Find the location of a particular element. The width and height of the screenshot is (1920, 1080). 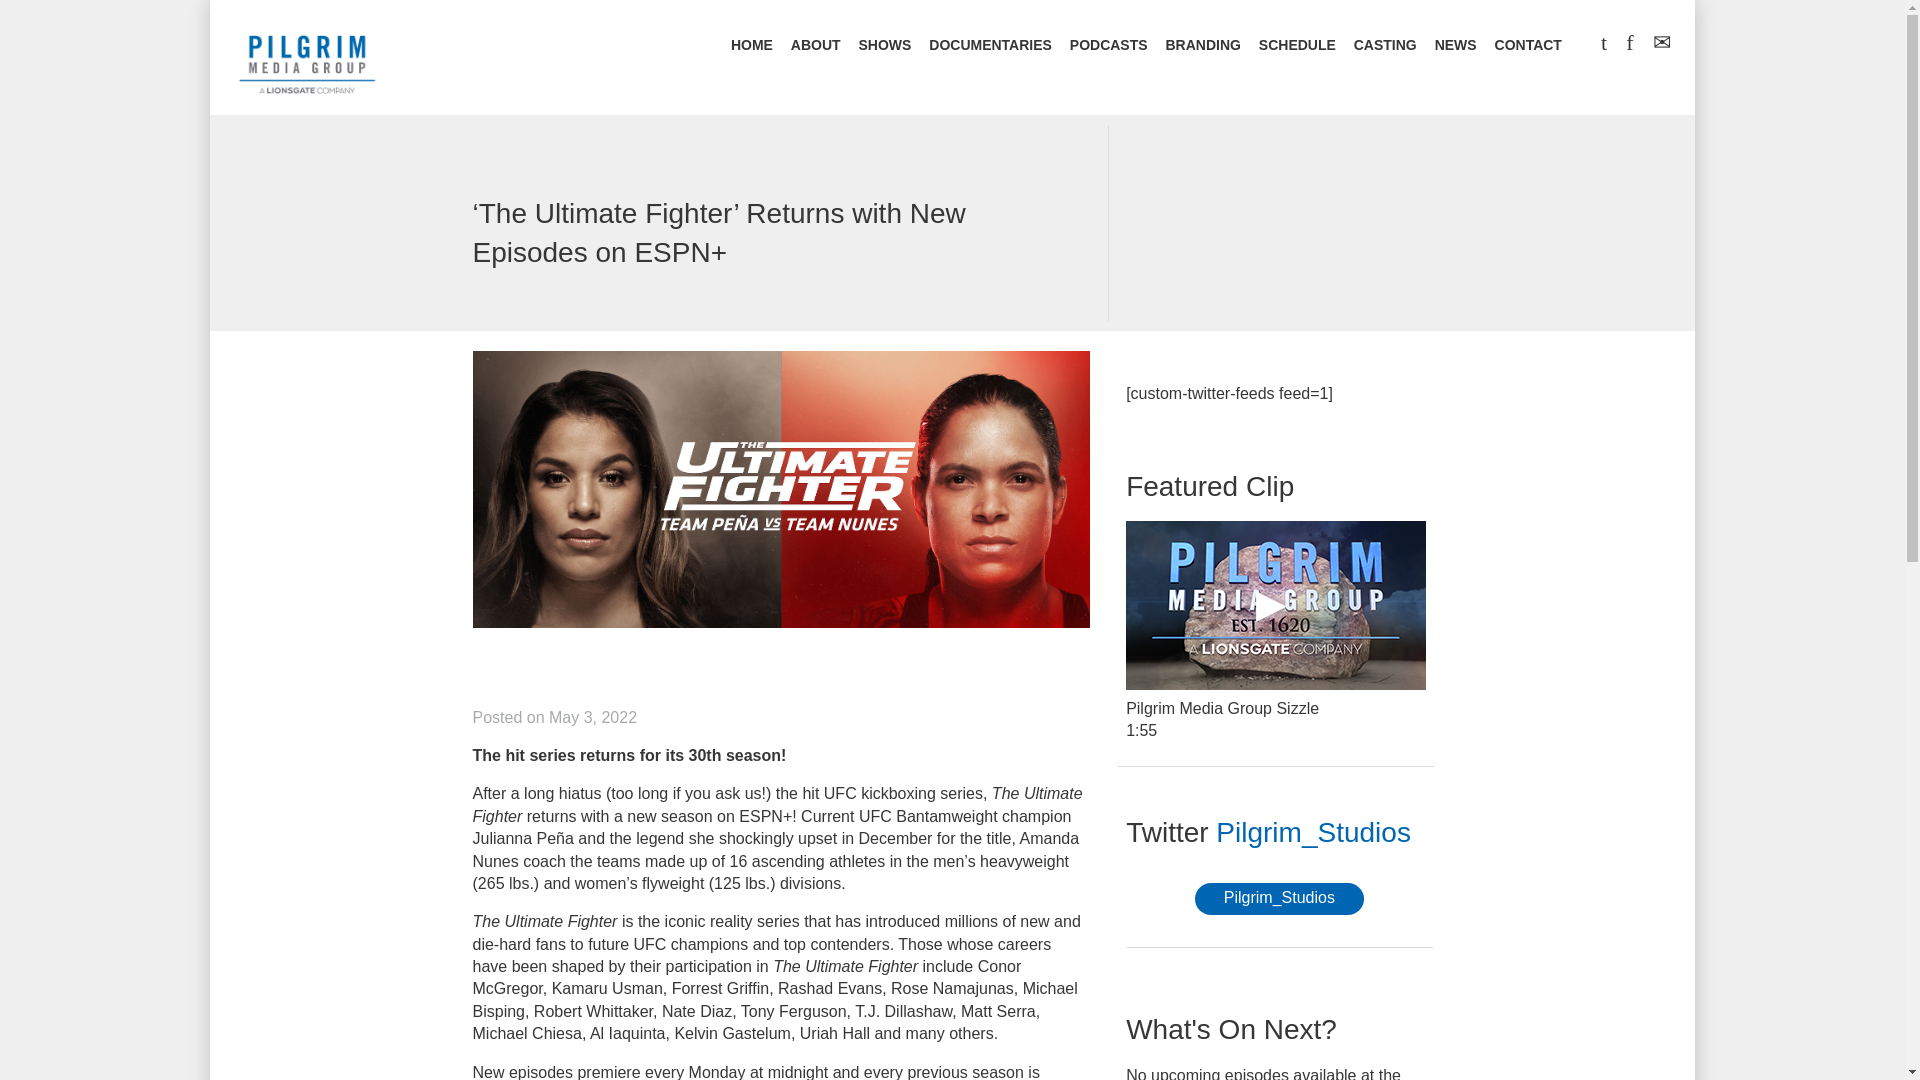

May 3, 2022 is located at coordinates (593, 716).